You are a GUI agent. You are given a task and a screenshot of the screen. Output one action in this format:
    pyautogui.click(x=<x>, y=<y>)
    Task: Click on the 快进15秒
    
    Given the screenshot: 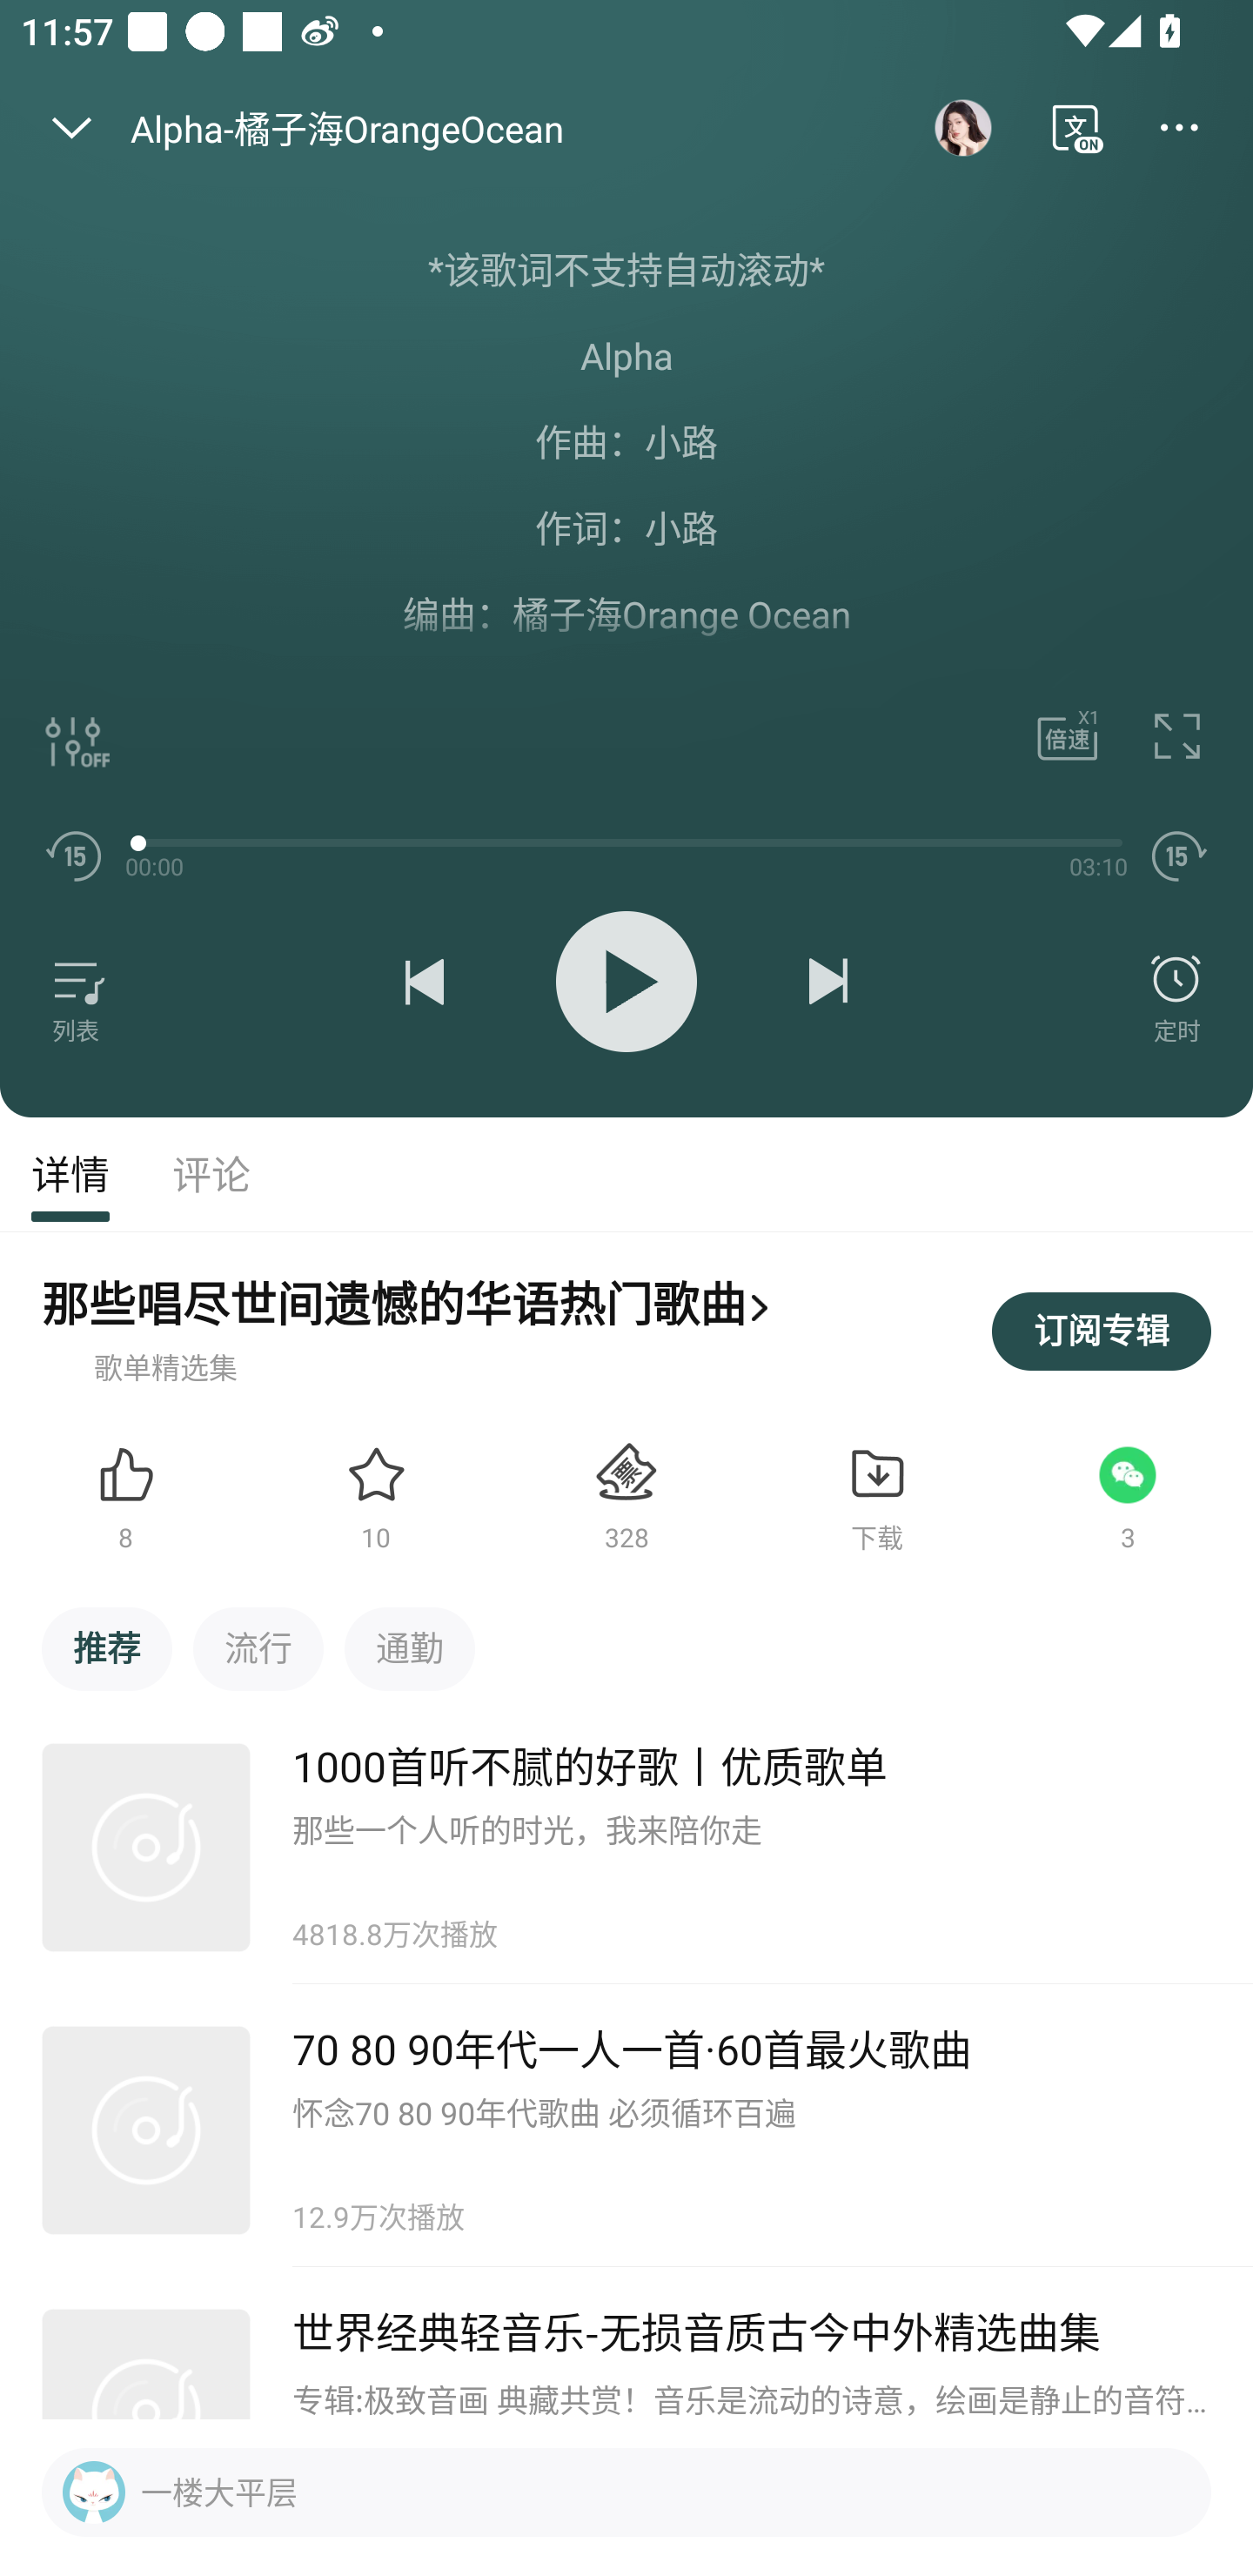 What is the action you would take?
    pyautogui.click(x=1176, y=856)
    